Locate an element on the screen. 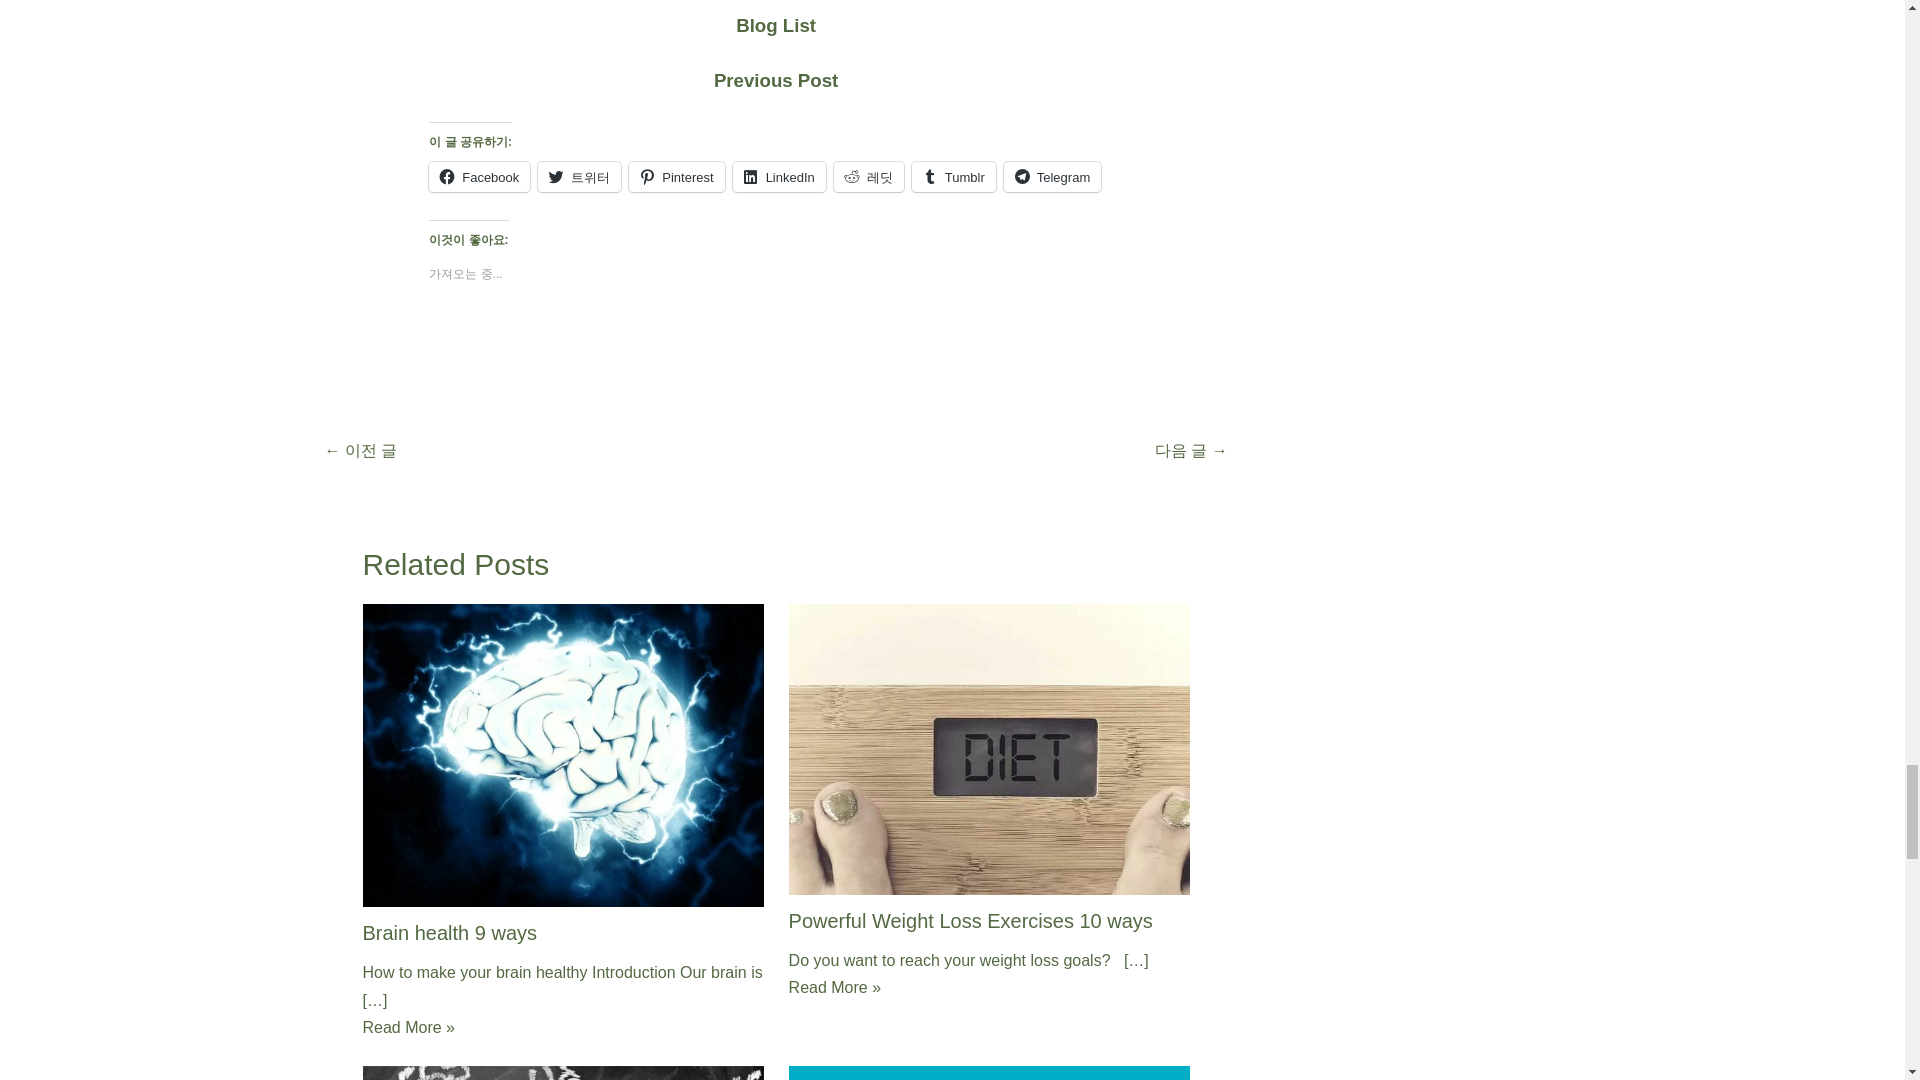 The width and height of the screenshot is (1920, 1080). Pinterest is located at coordinates (676, 177).